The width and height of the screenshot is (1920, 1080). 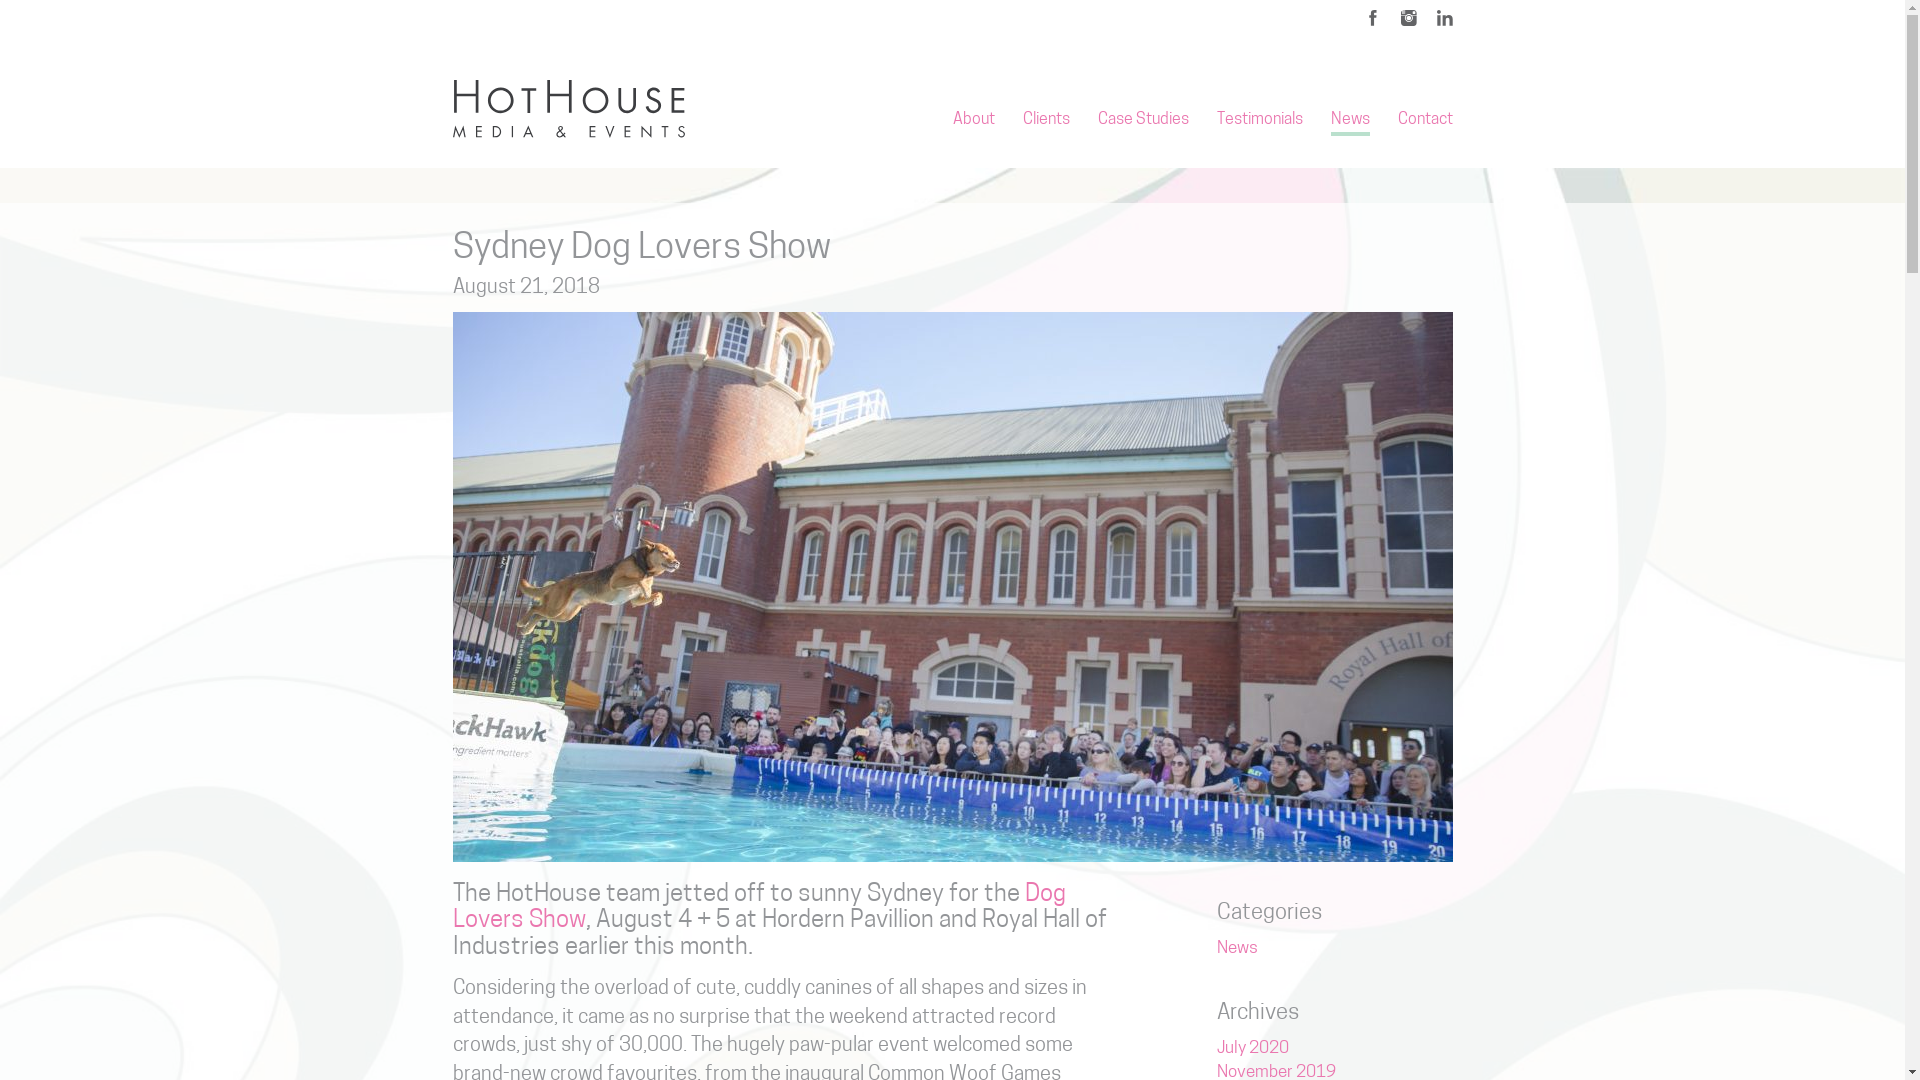 What do you see at coordinates (1350, 120) in the screenshot?
I see `News` at bounding box center [1350, 120].